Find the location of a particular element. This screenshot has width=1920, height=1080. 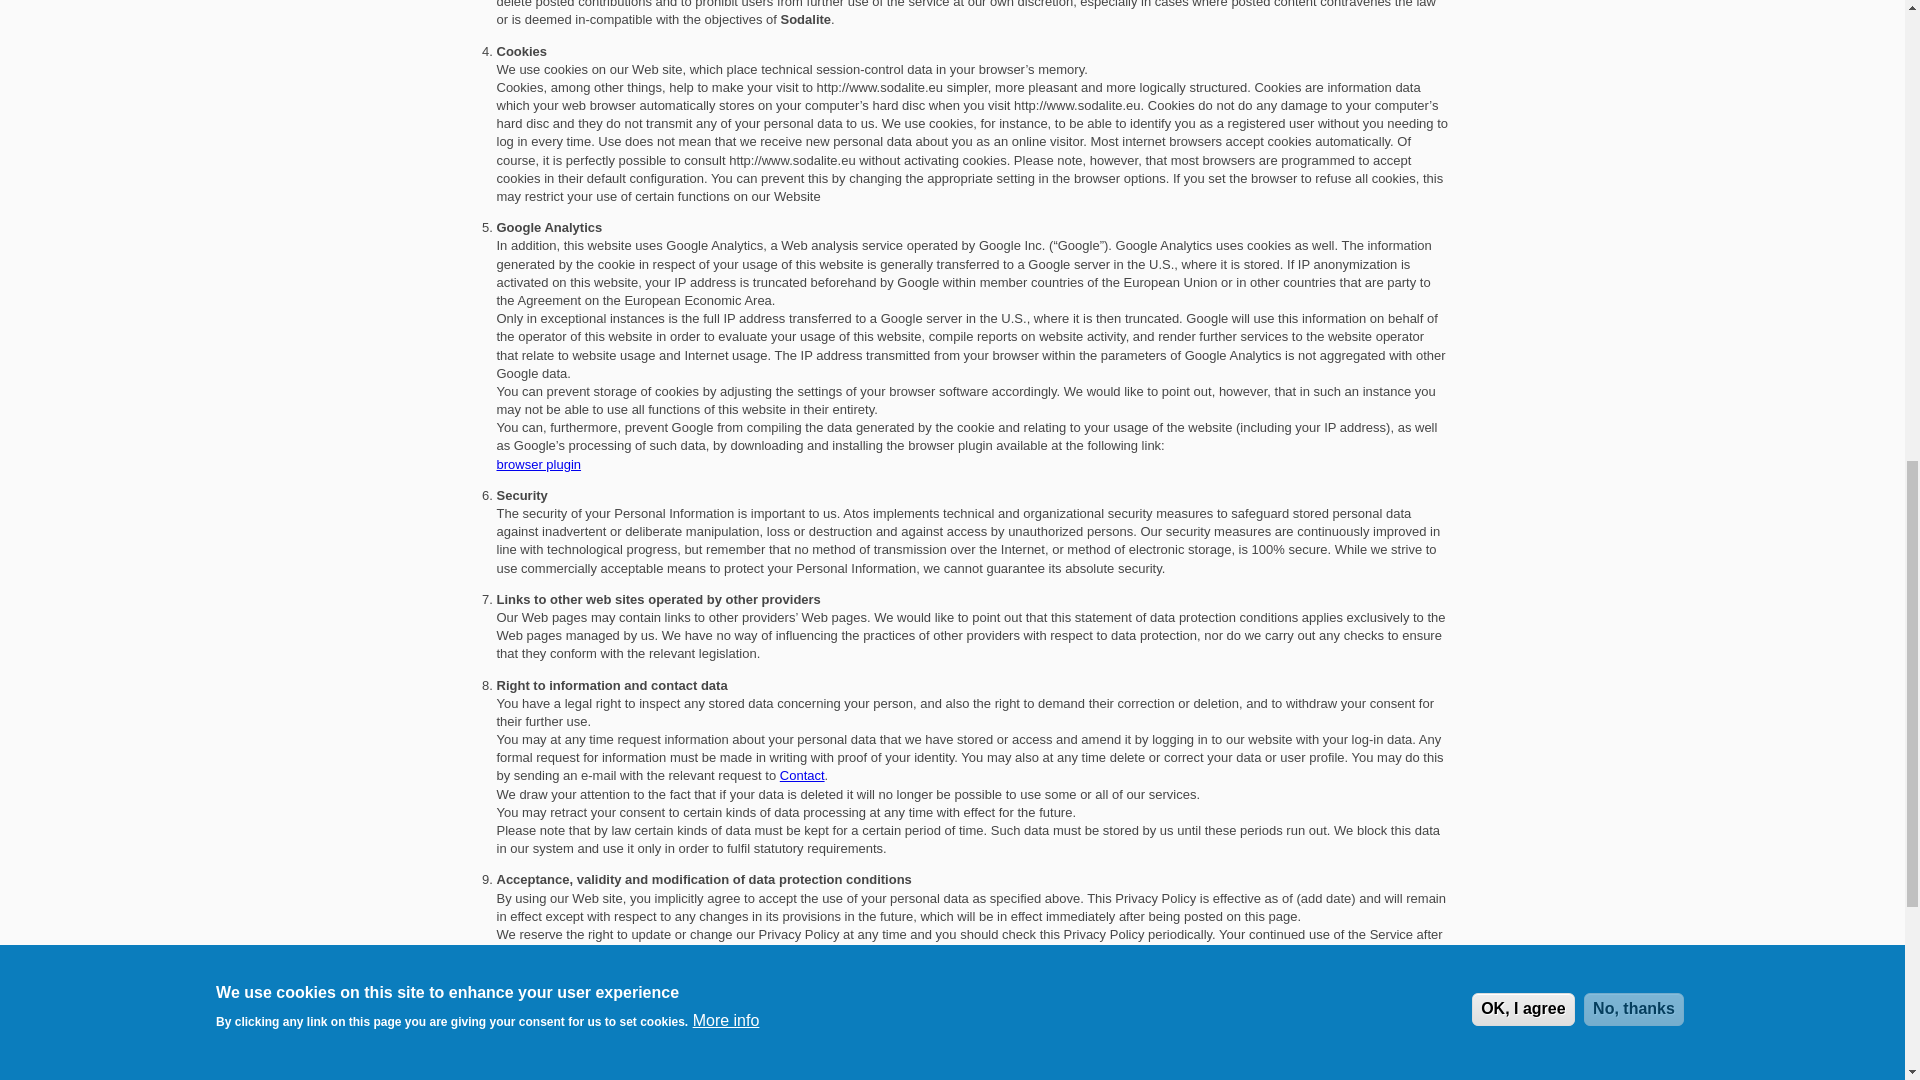

browser plugin is located at coordinates (538, 464).